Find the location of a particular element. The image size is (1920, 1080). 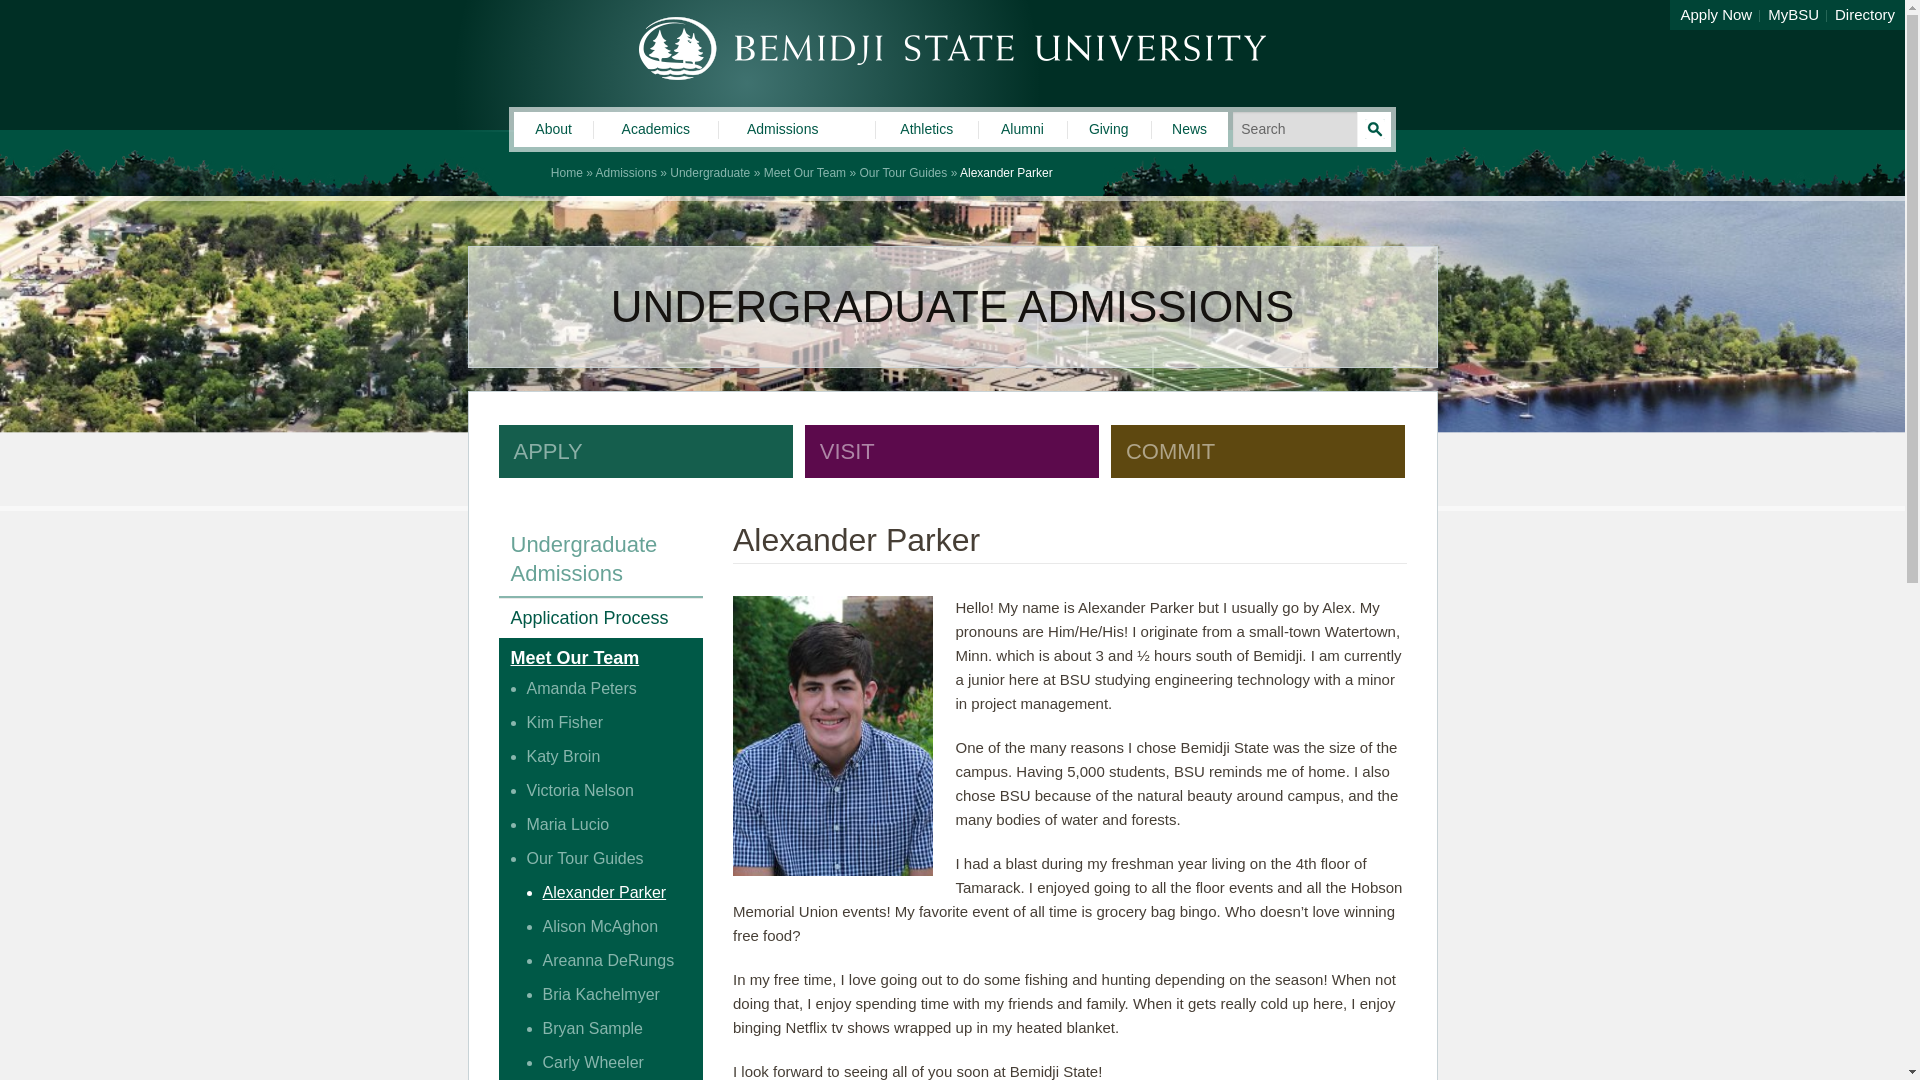

About is located at coordinates (554, 132).